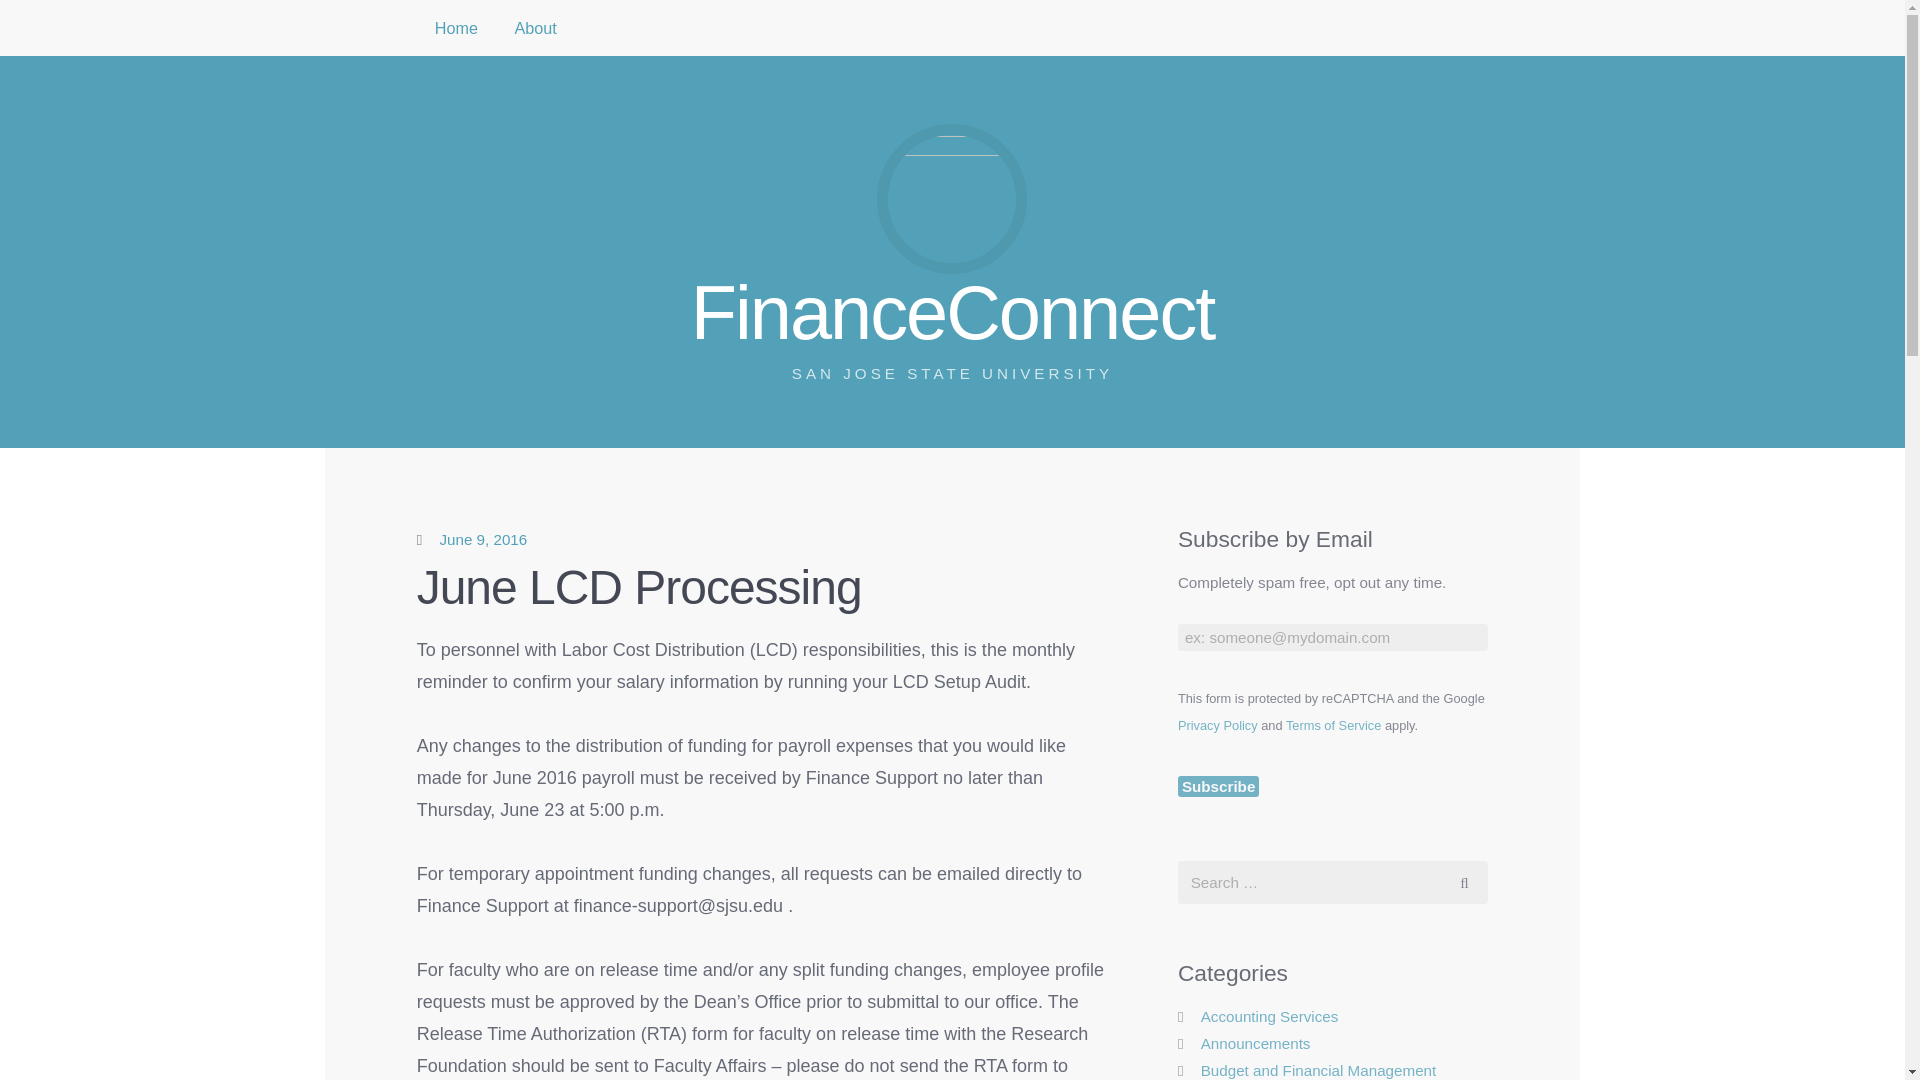 The width and height of the screenshot is (1920, 1080). What do you see at coordinates (1218, 726) in the screenshot?
I see `Subscribe` at bounding box center [1218, 726].